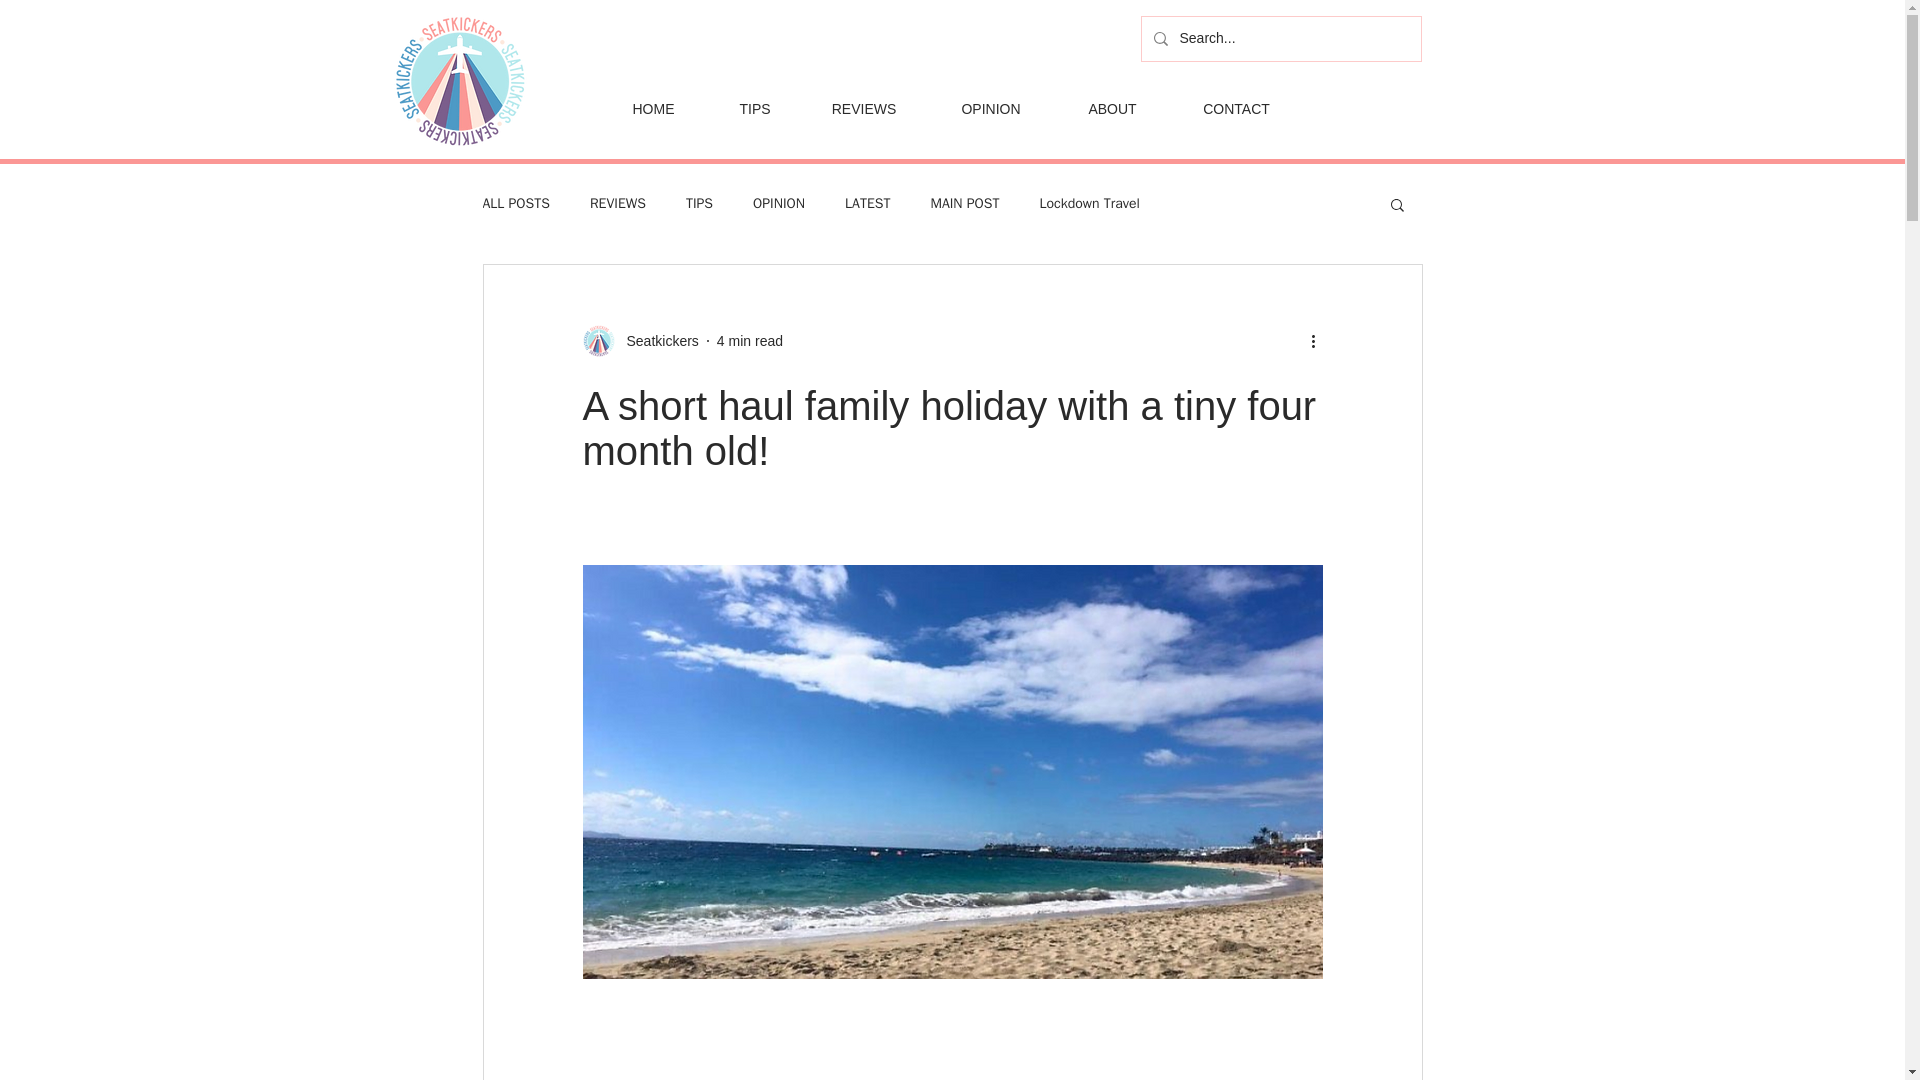 This screenshot has height=1080, width=1920. I want to click on TIPS, so click(754, 109).